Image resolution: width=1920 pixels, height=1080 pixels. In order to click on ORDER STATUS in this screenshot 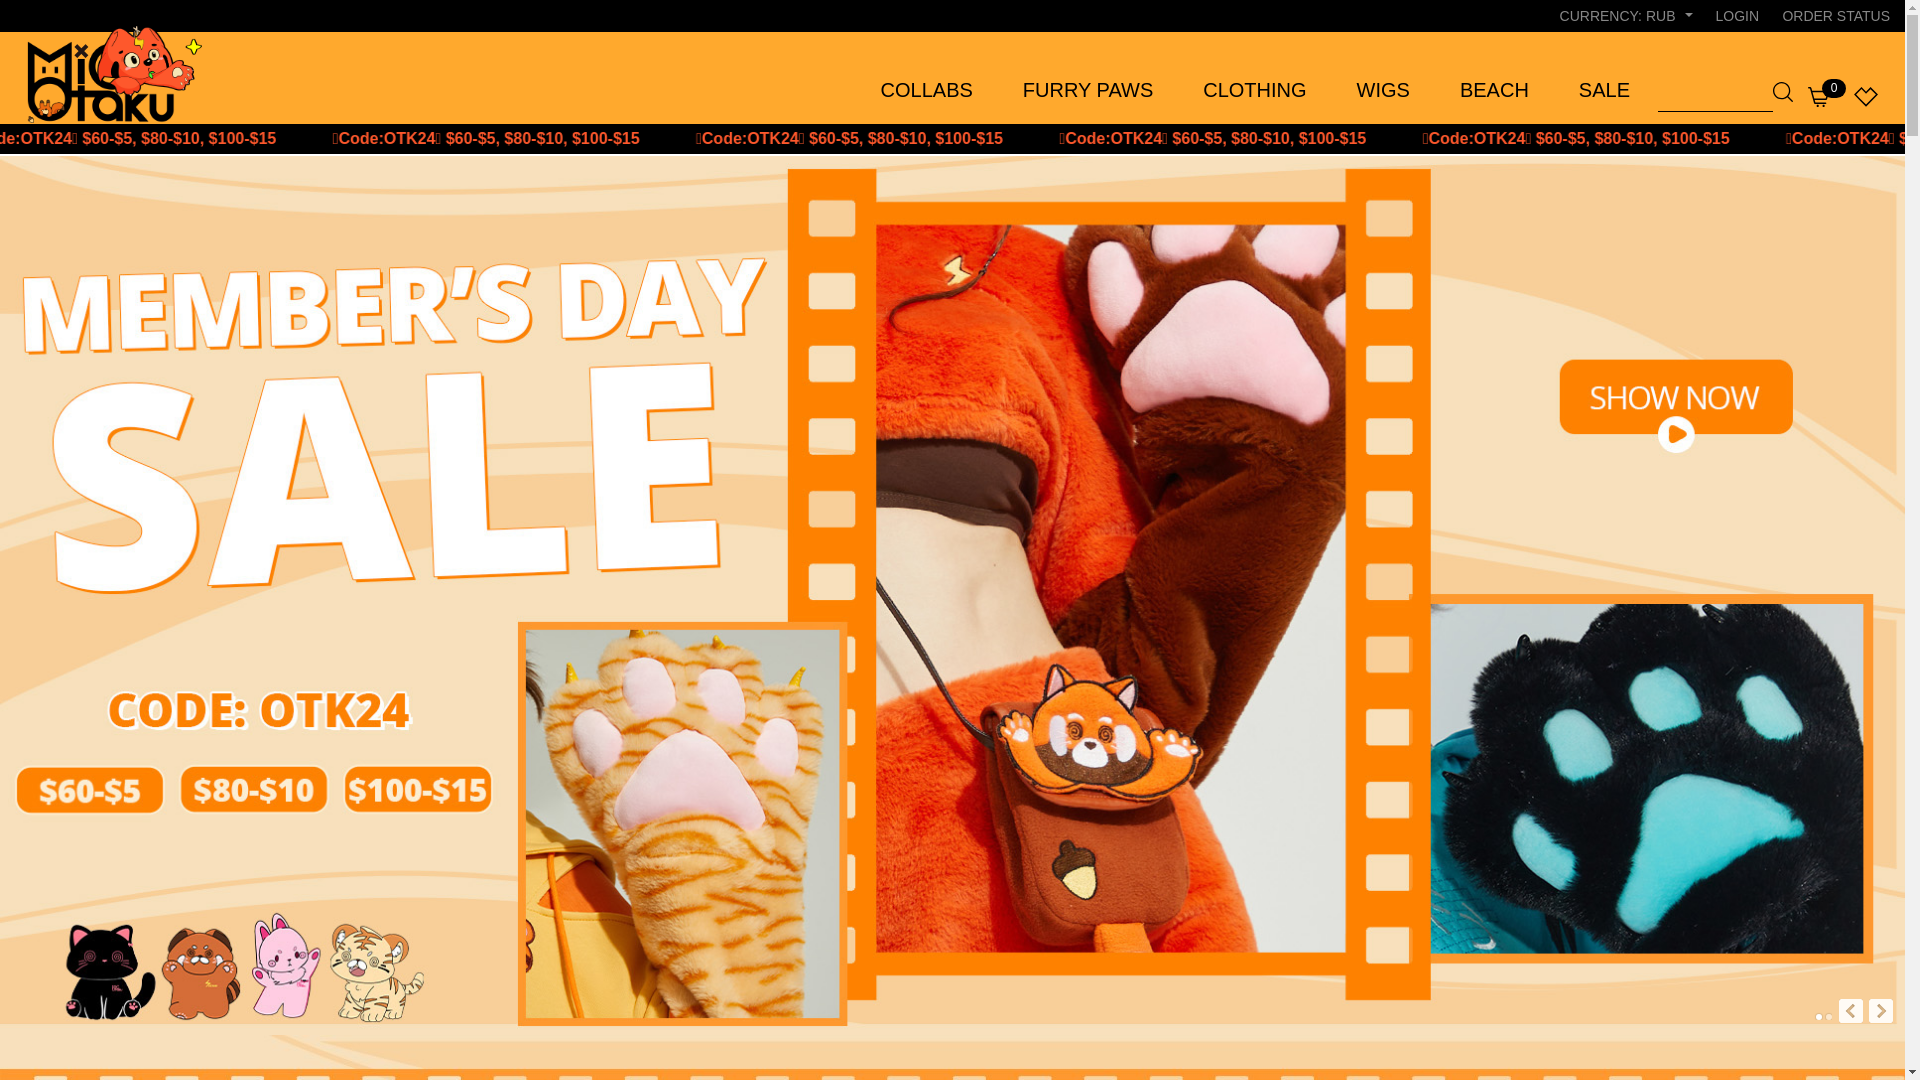, I will do `click(1835, 16)`.